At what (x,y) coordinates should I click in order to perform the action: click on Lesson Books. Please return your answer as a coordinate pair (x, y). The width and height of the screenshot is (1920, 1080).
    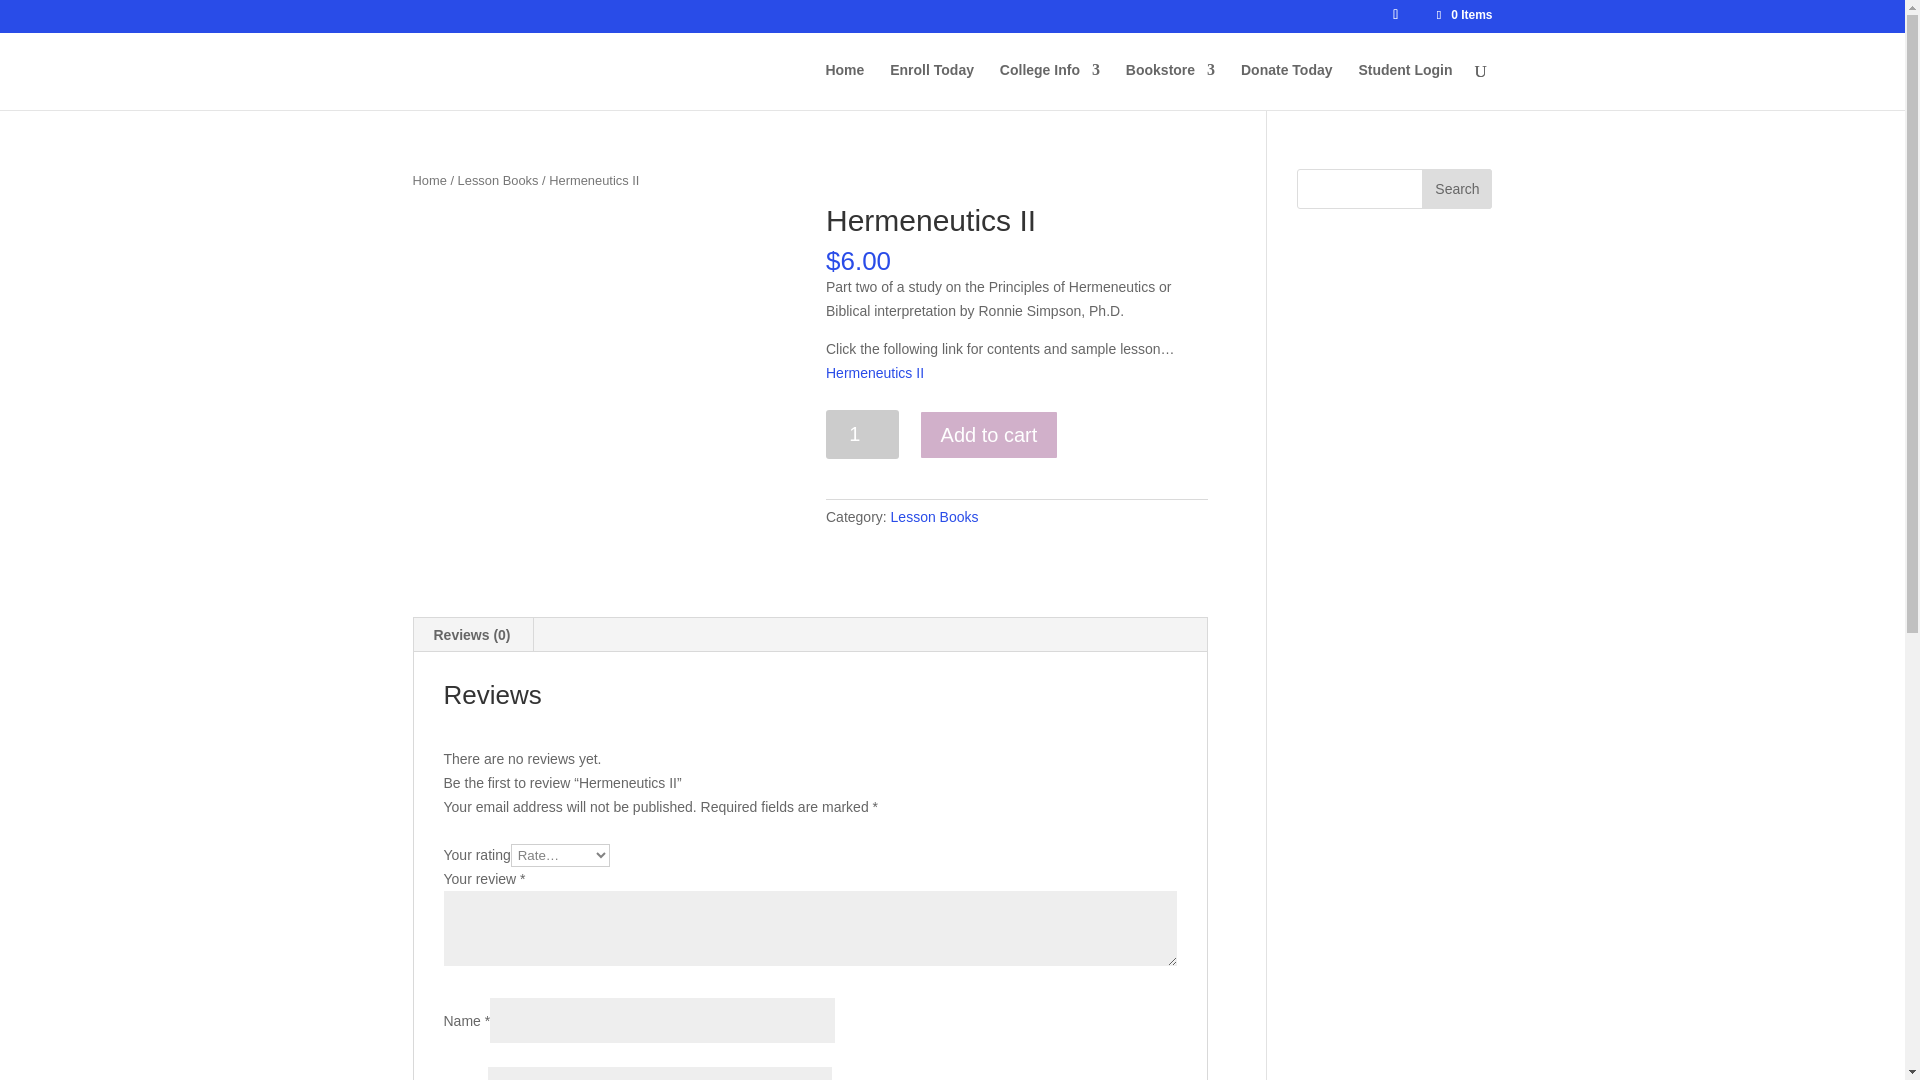
    Looking at the image, I should click on (498, 180).